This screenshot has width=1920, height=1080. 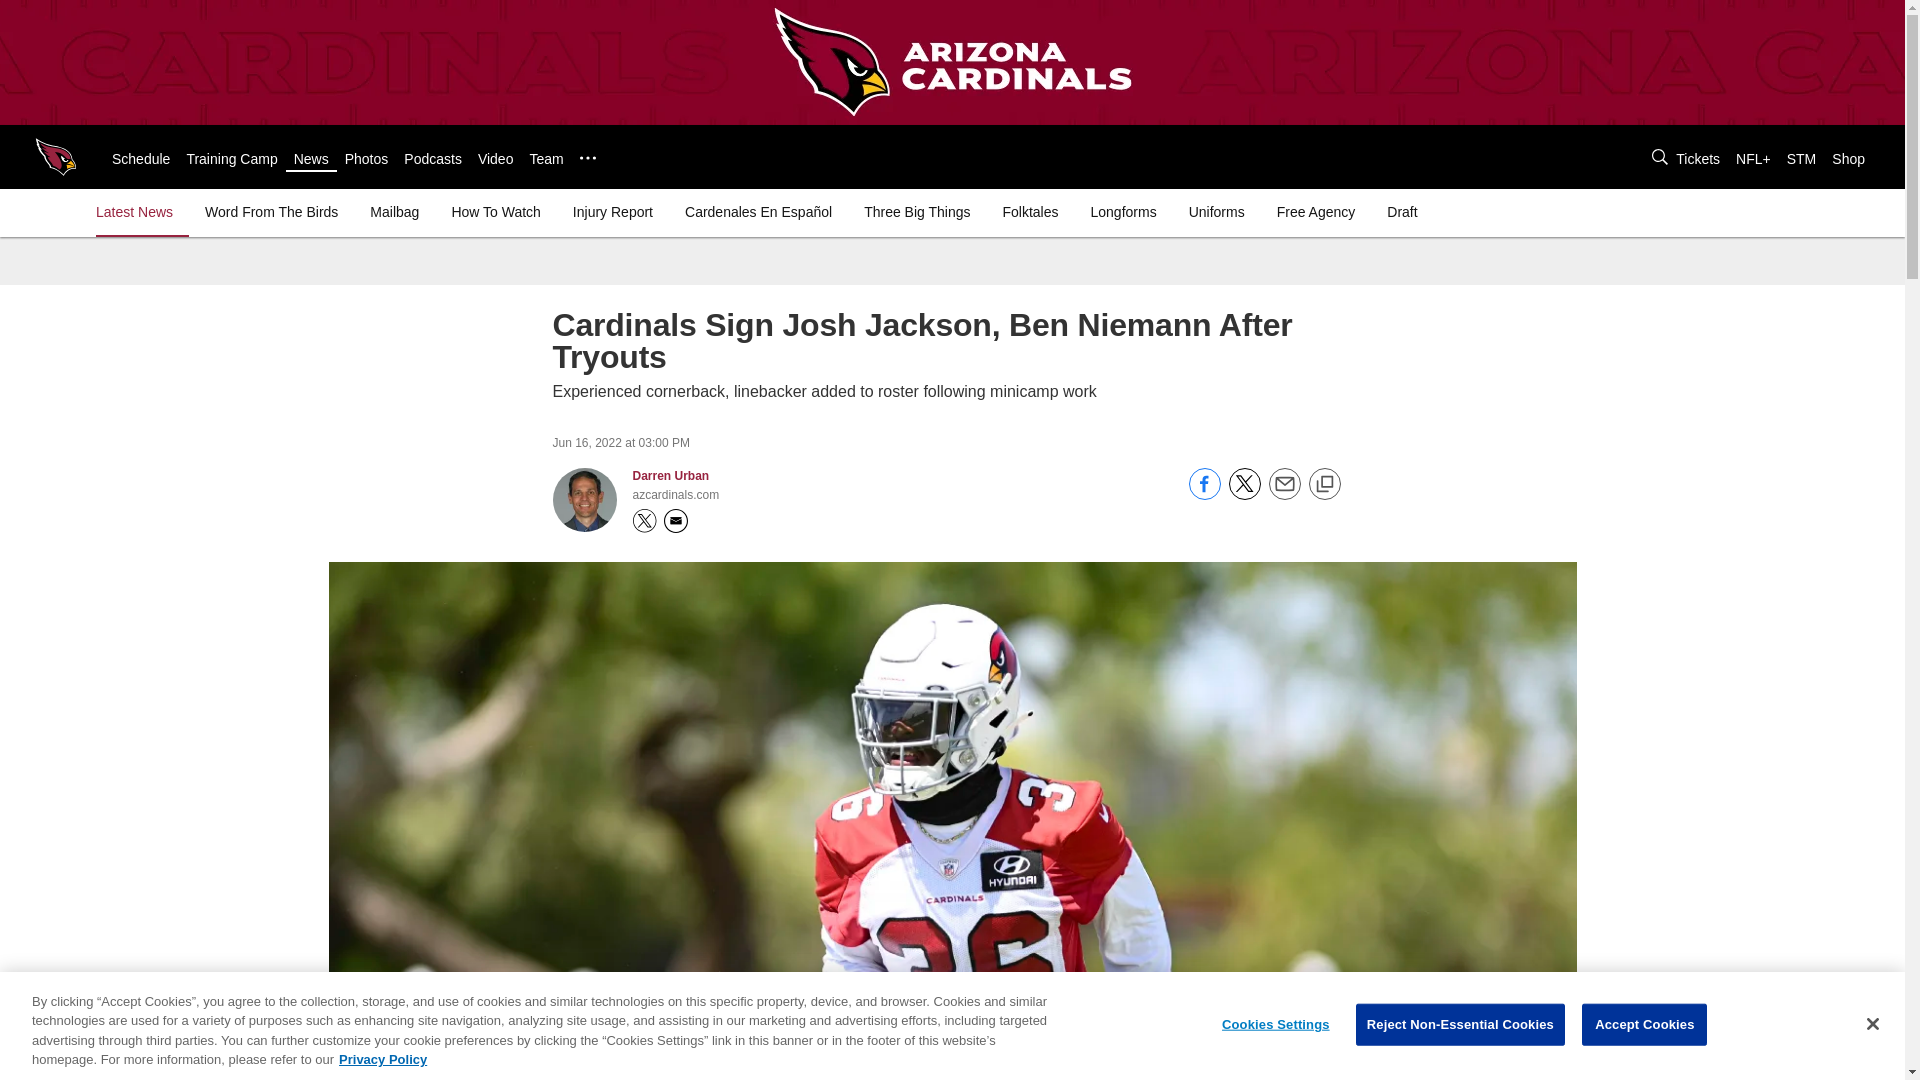 I want to click on Mailbag, so click(x=394, y=212).